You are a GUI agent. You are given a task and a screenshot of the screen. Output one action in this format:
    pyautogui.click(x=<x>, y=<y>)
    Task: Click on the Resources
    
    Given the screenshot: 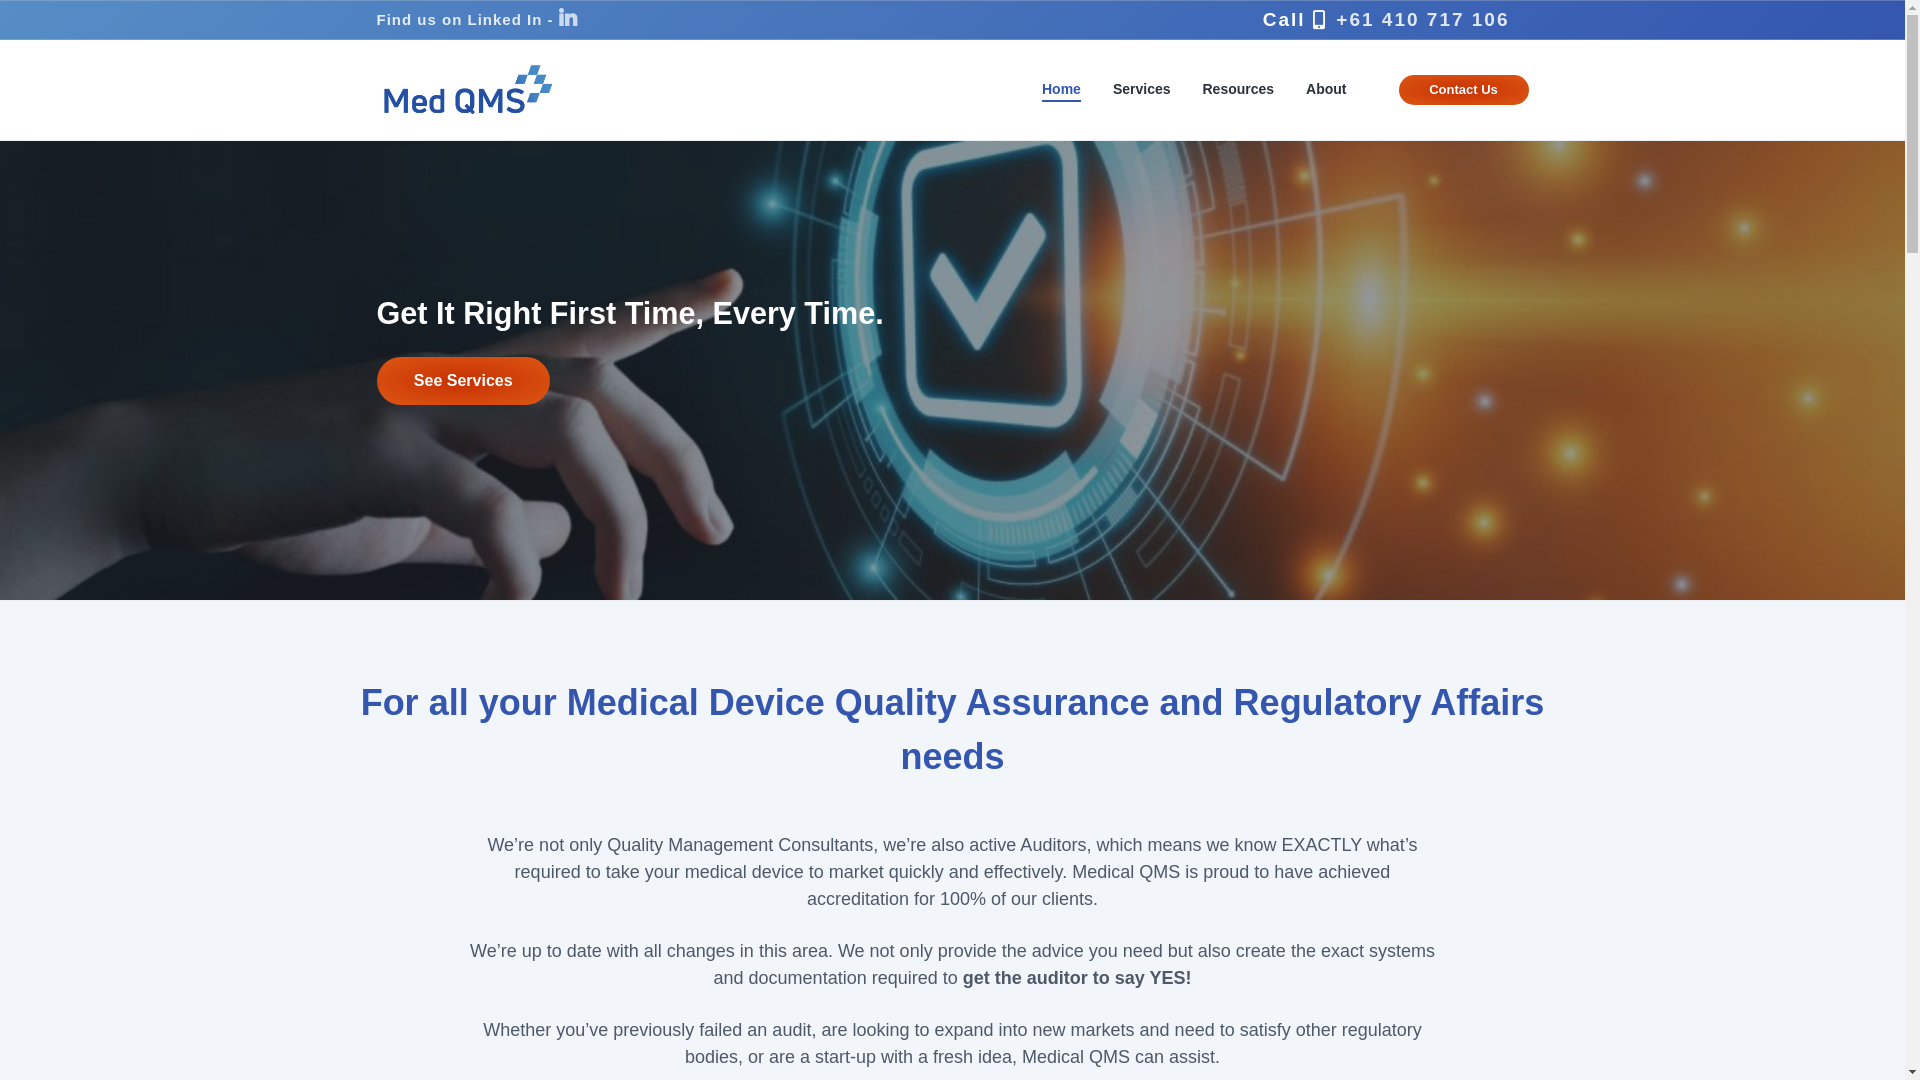 What is the action you would take?
    pyautogui.click(x=1238, y=89)
    